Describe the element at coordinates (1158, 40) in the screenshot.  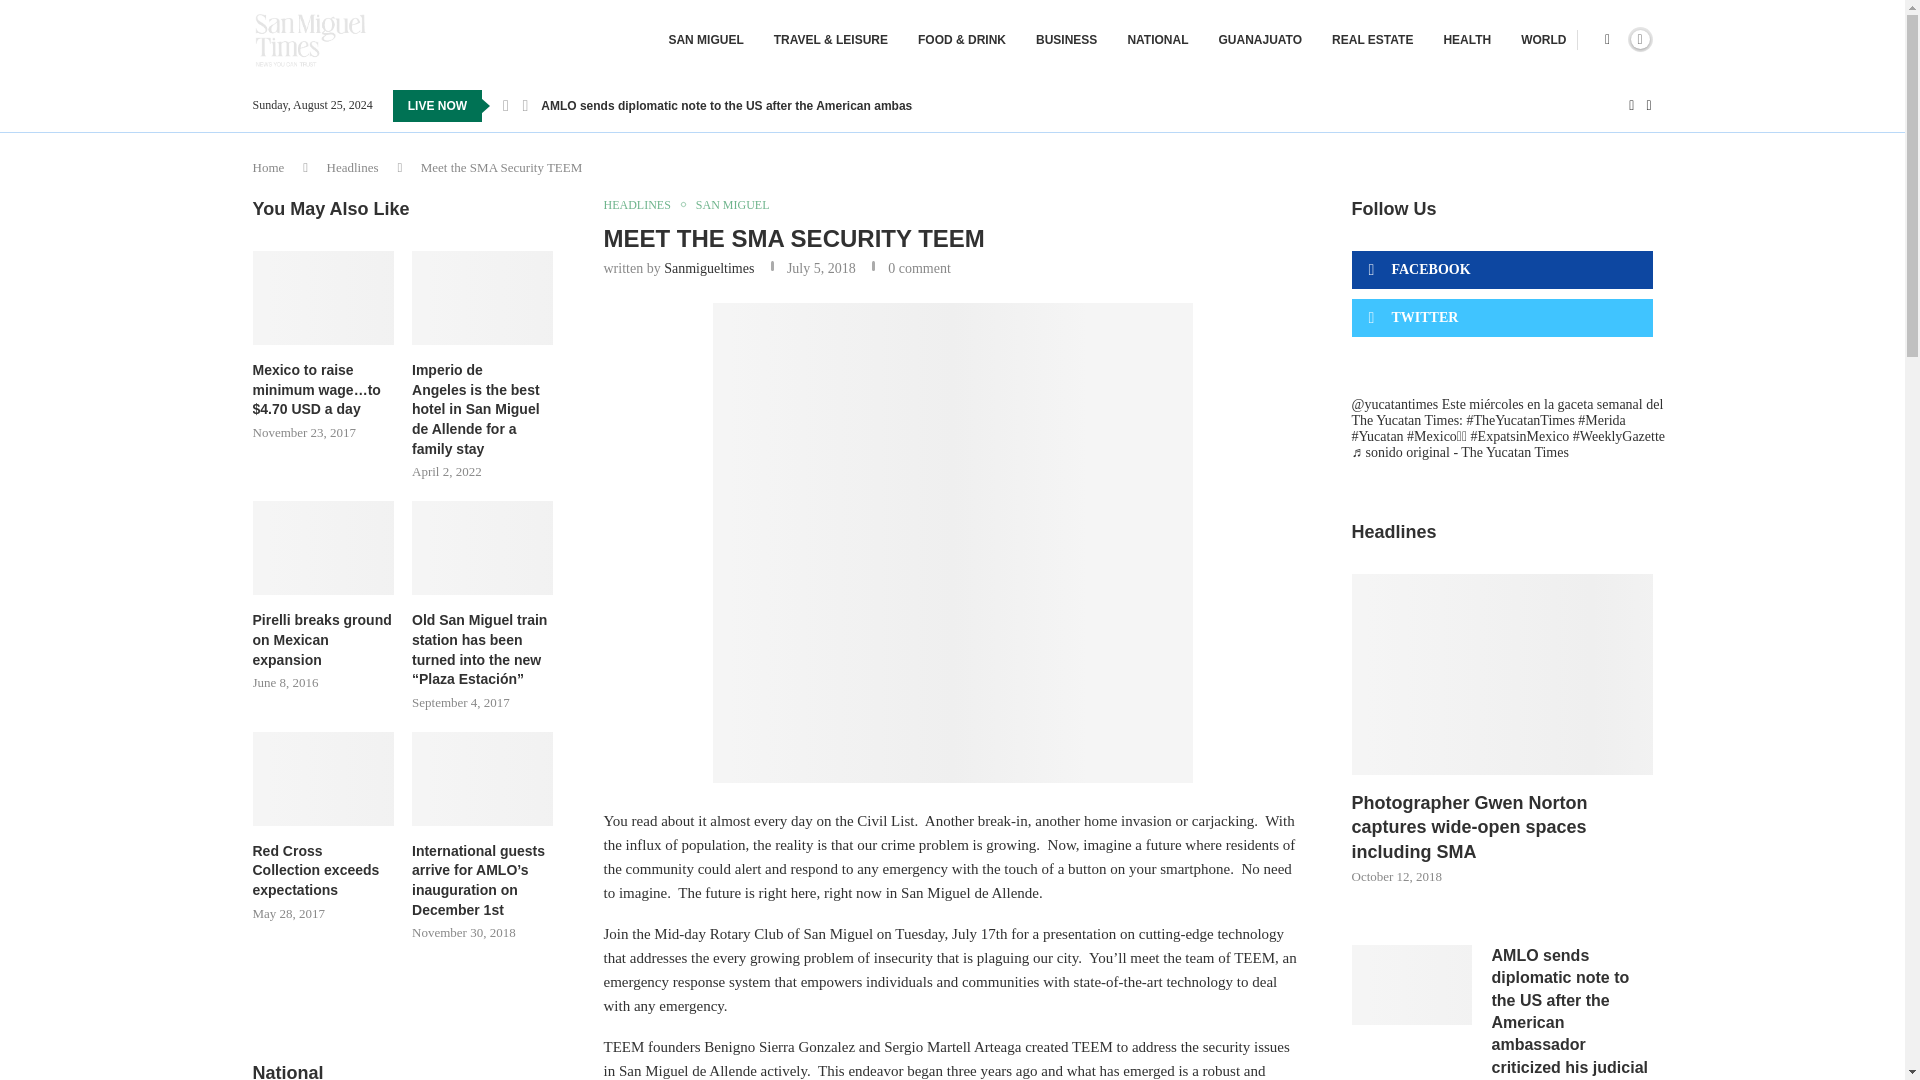
I see `NATIONAL` at that location.